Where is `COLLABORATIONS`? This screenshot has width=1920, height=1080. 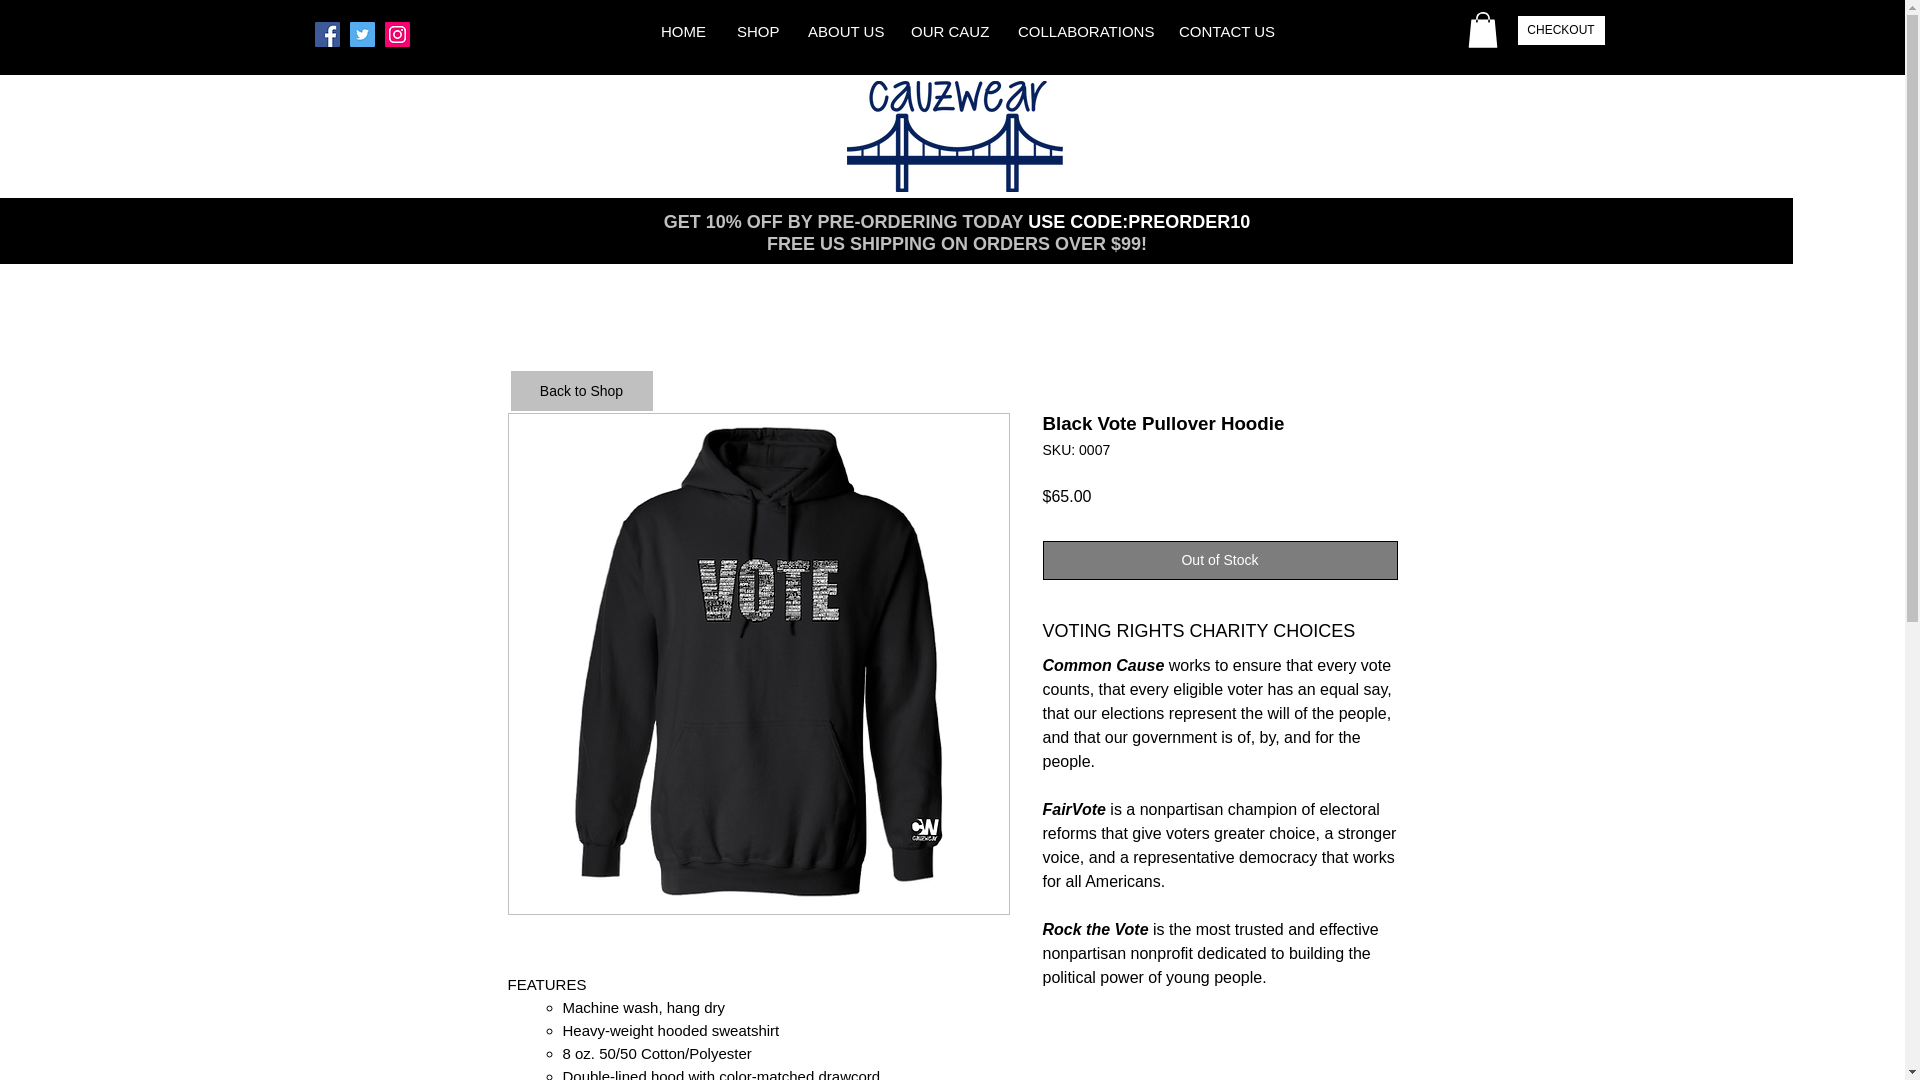 COLLABORATIONS is located at coordinates (1082, 32).